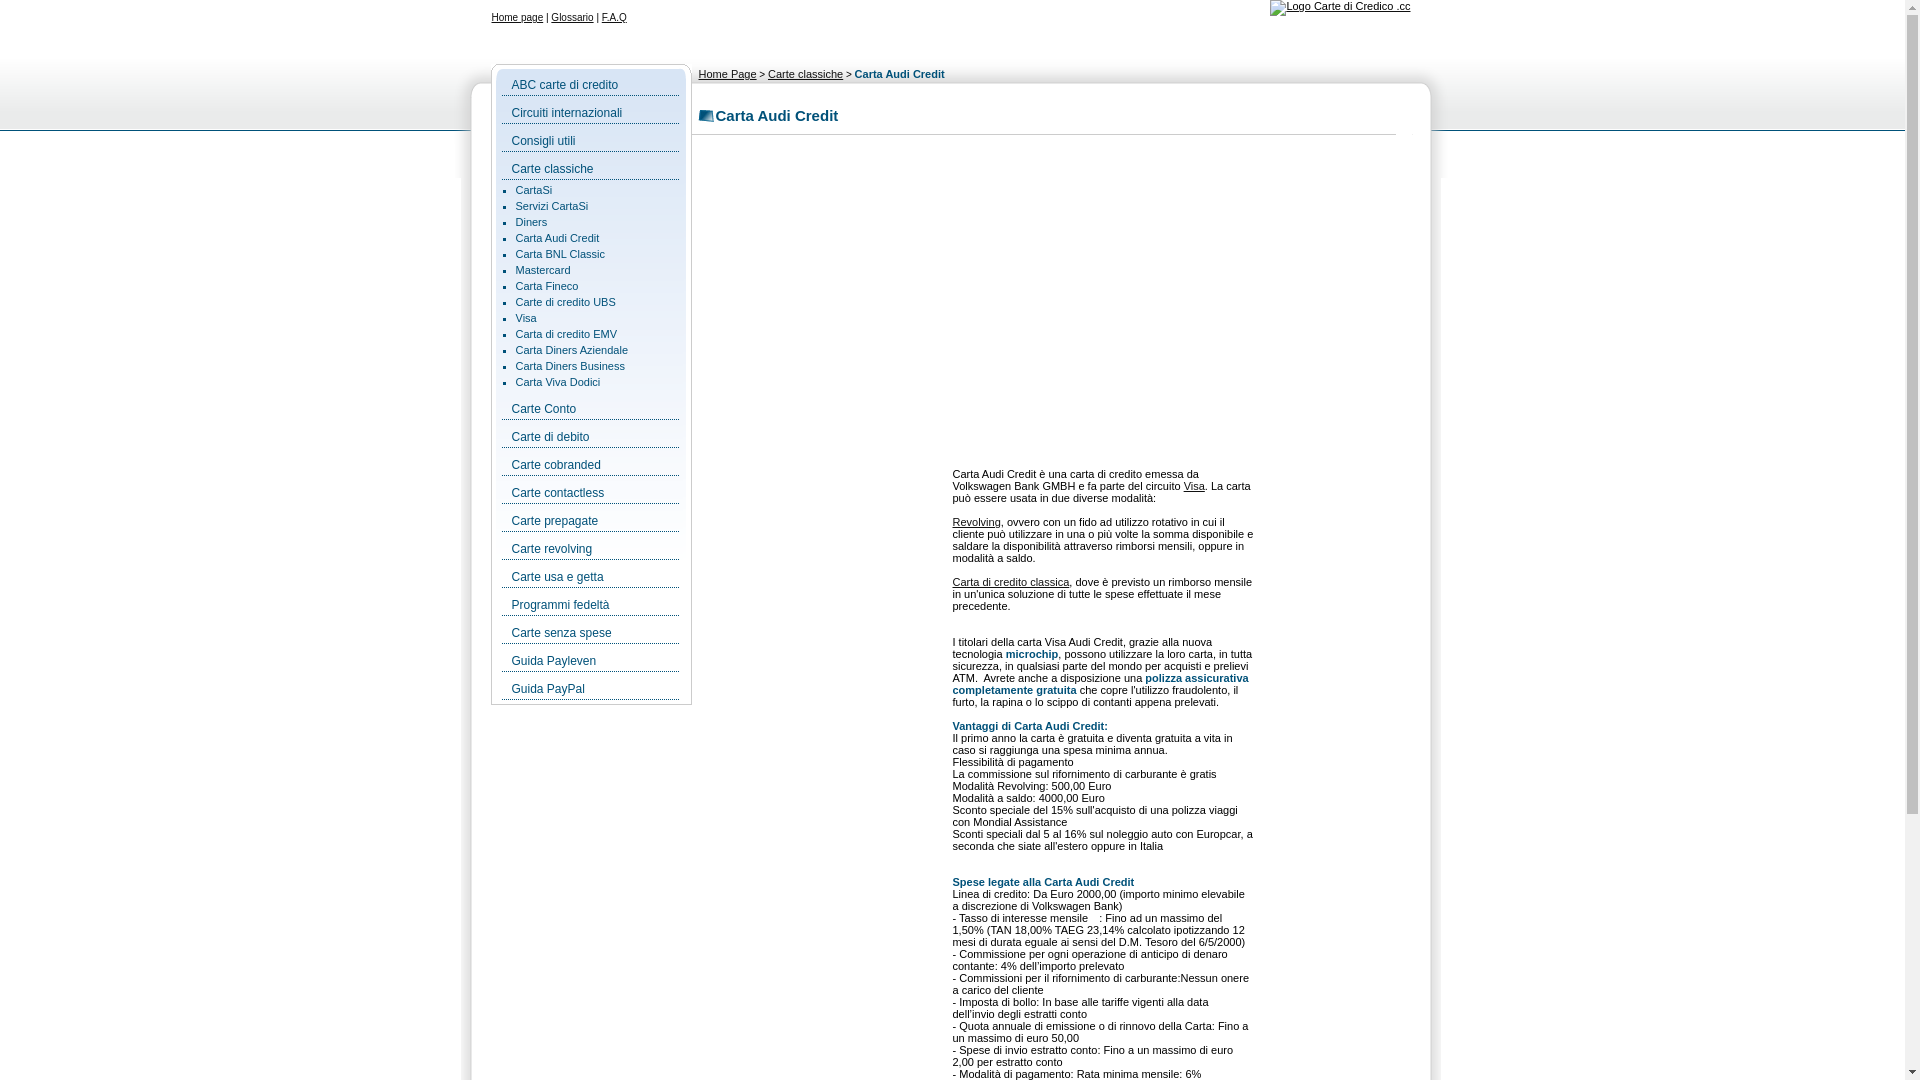  Describe the element at coordinates (572, 350) in the screenshot. I see `Carta Diners Aziendale` at that location.